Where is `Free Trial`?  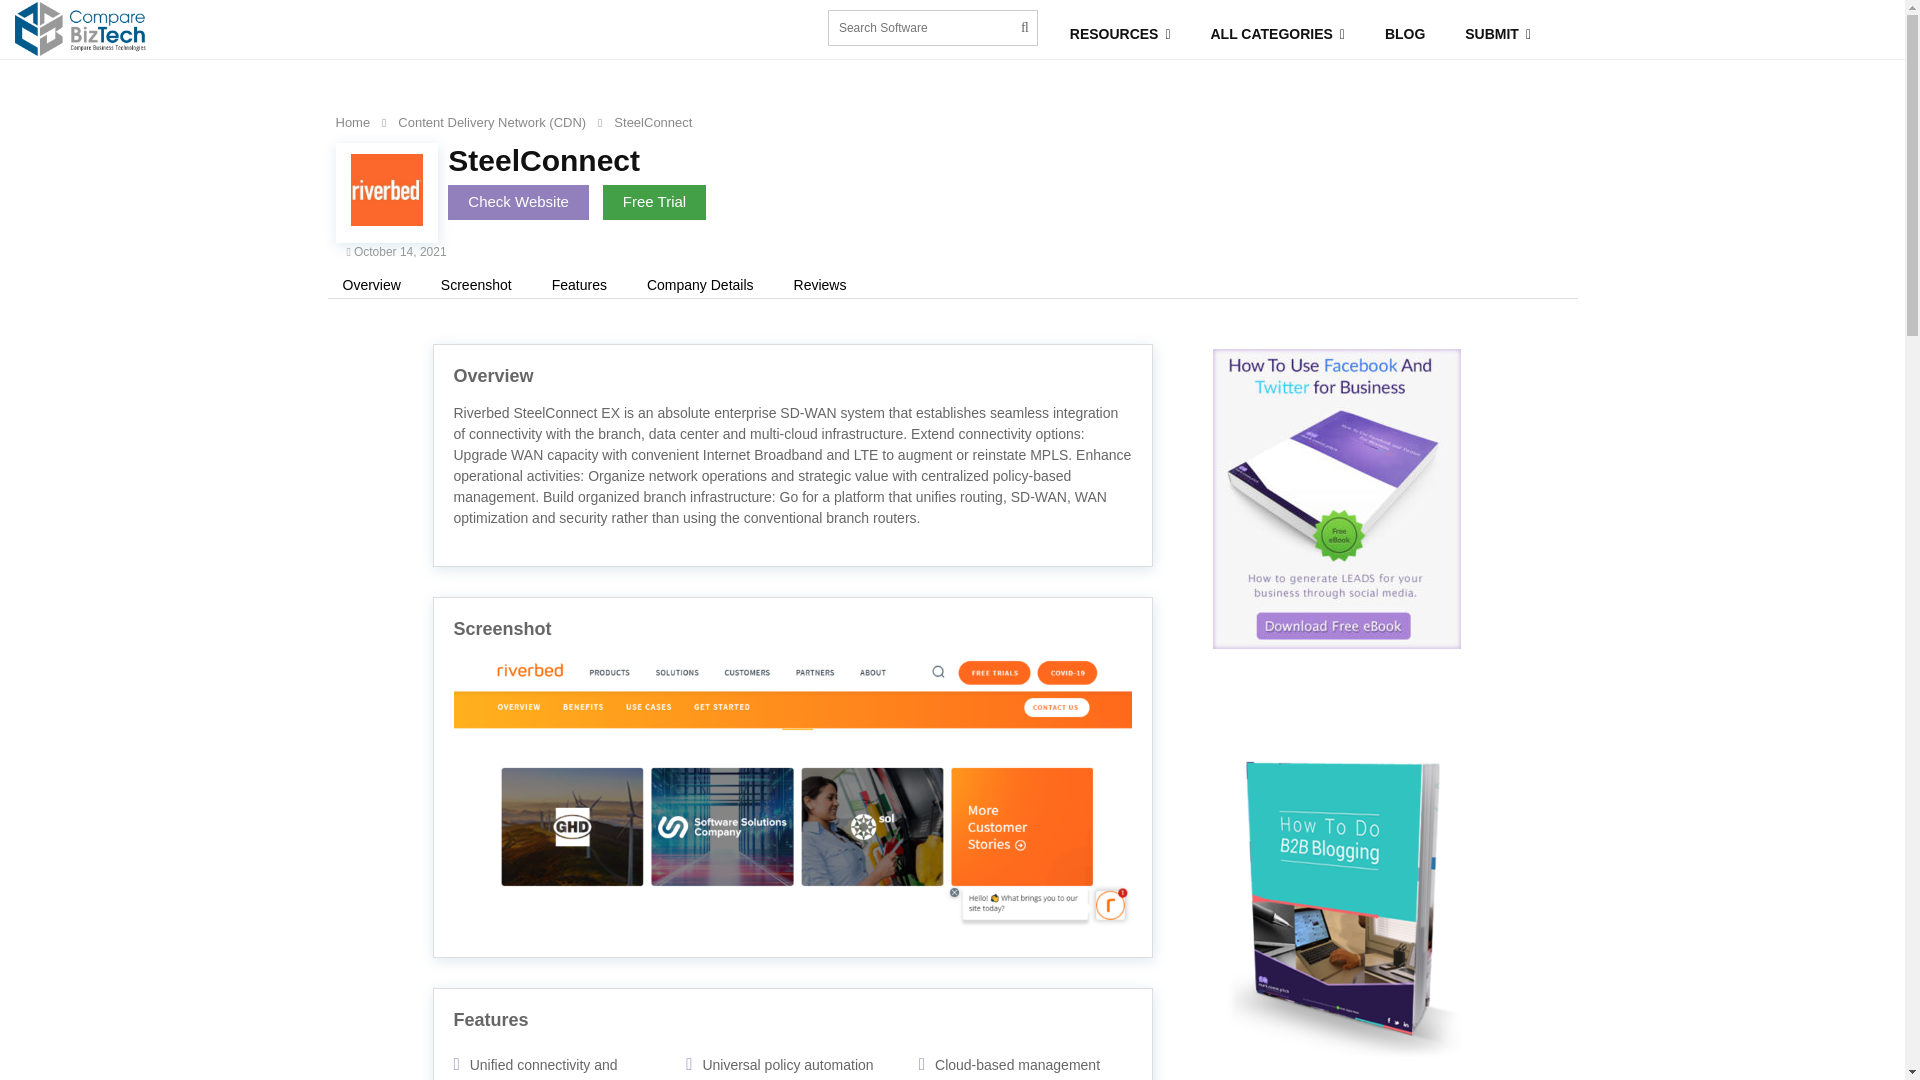
Free Trial is located at coordinates (654, 202).